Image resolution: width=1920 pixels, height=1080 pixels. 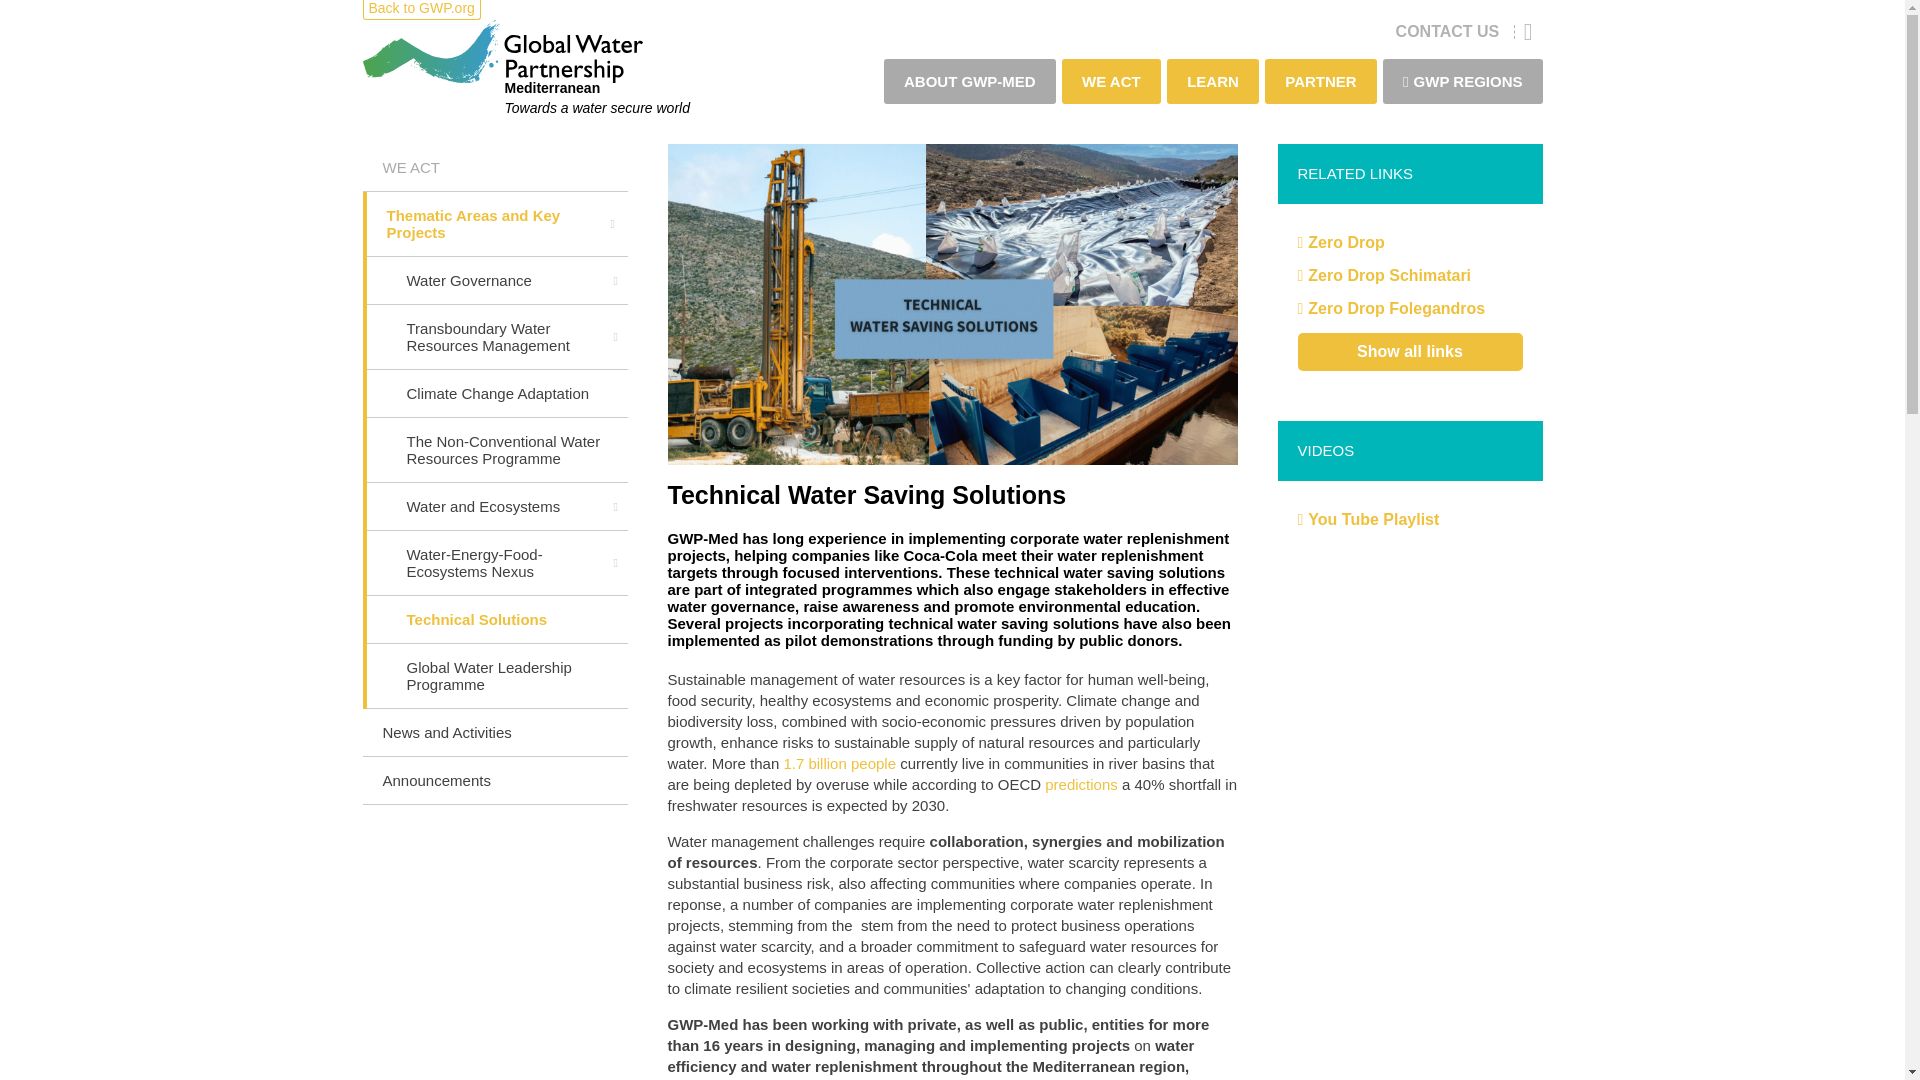 What do you see at coordinates (1213, 81) in the screenshot?
I see `LEARN` at bounding box center [1213, 81].